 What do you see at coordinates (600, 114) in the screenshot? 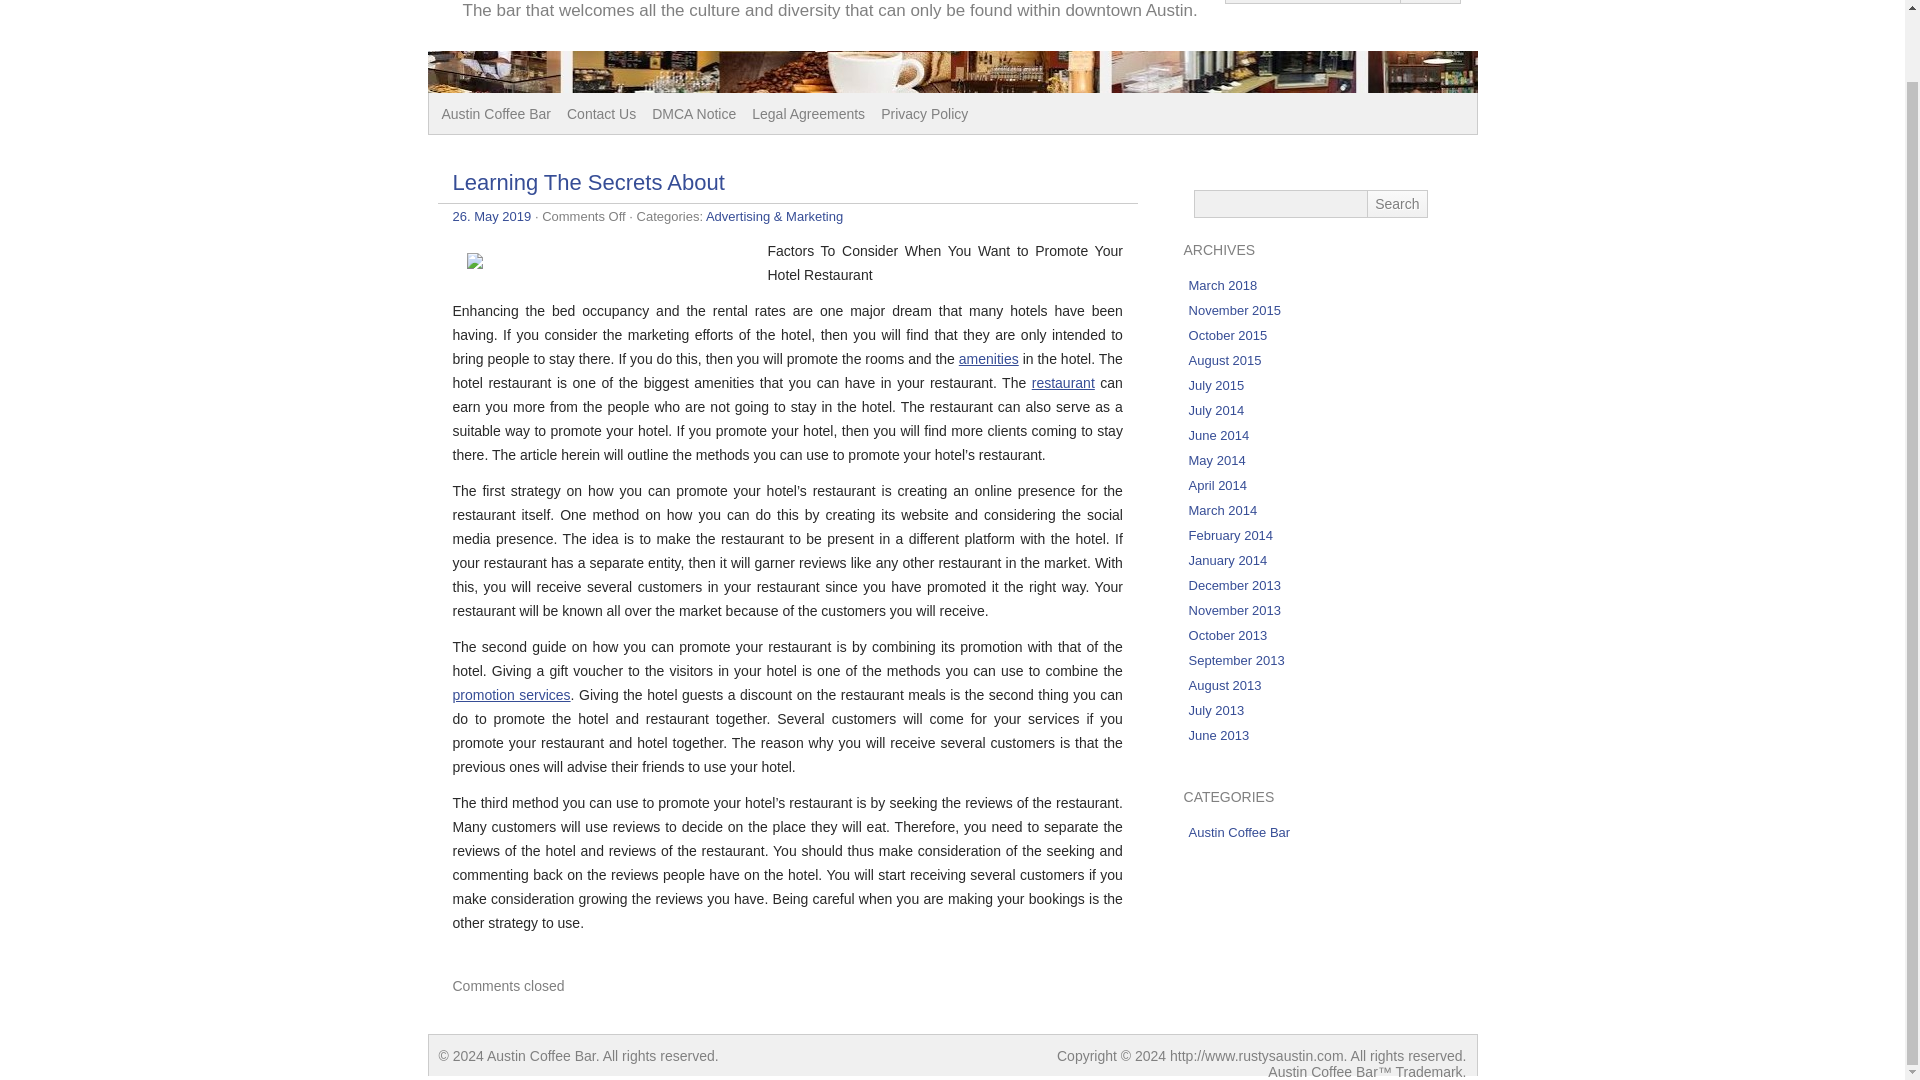
I see `Contact Us` at bounding box center [600, 114].